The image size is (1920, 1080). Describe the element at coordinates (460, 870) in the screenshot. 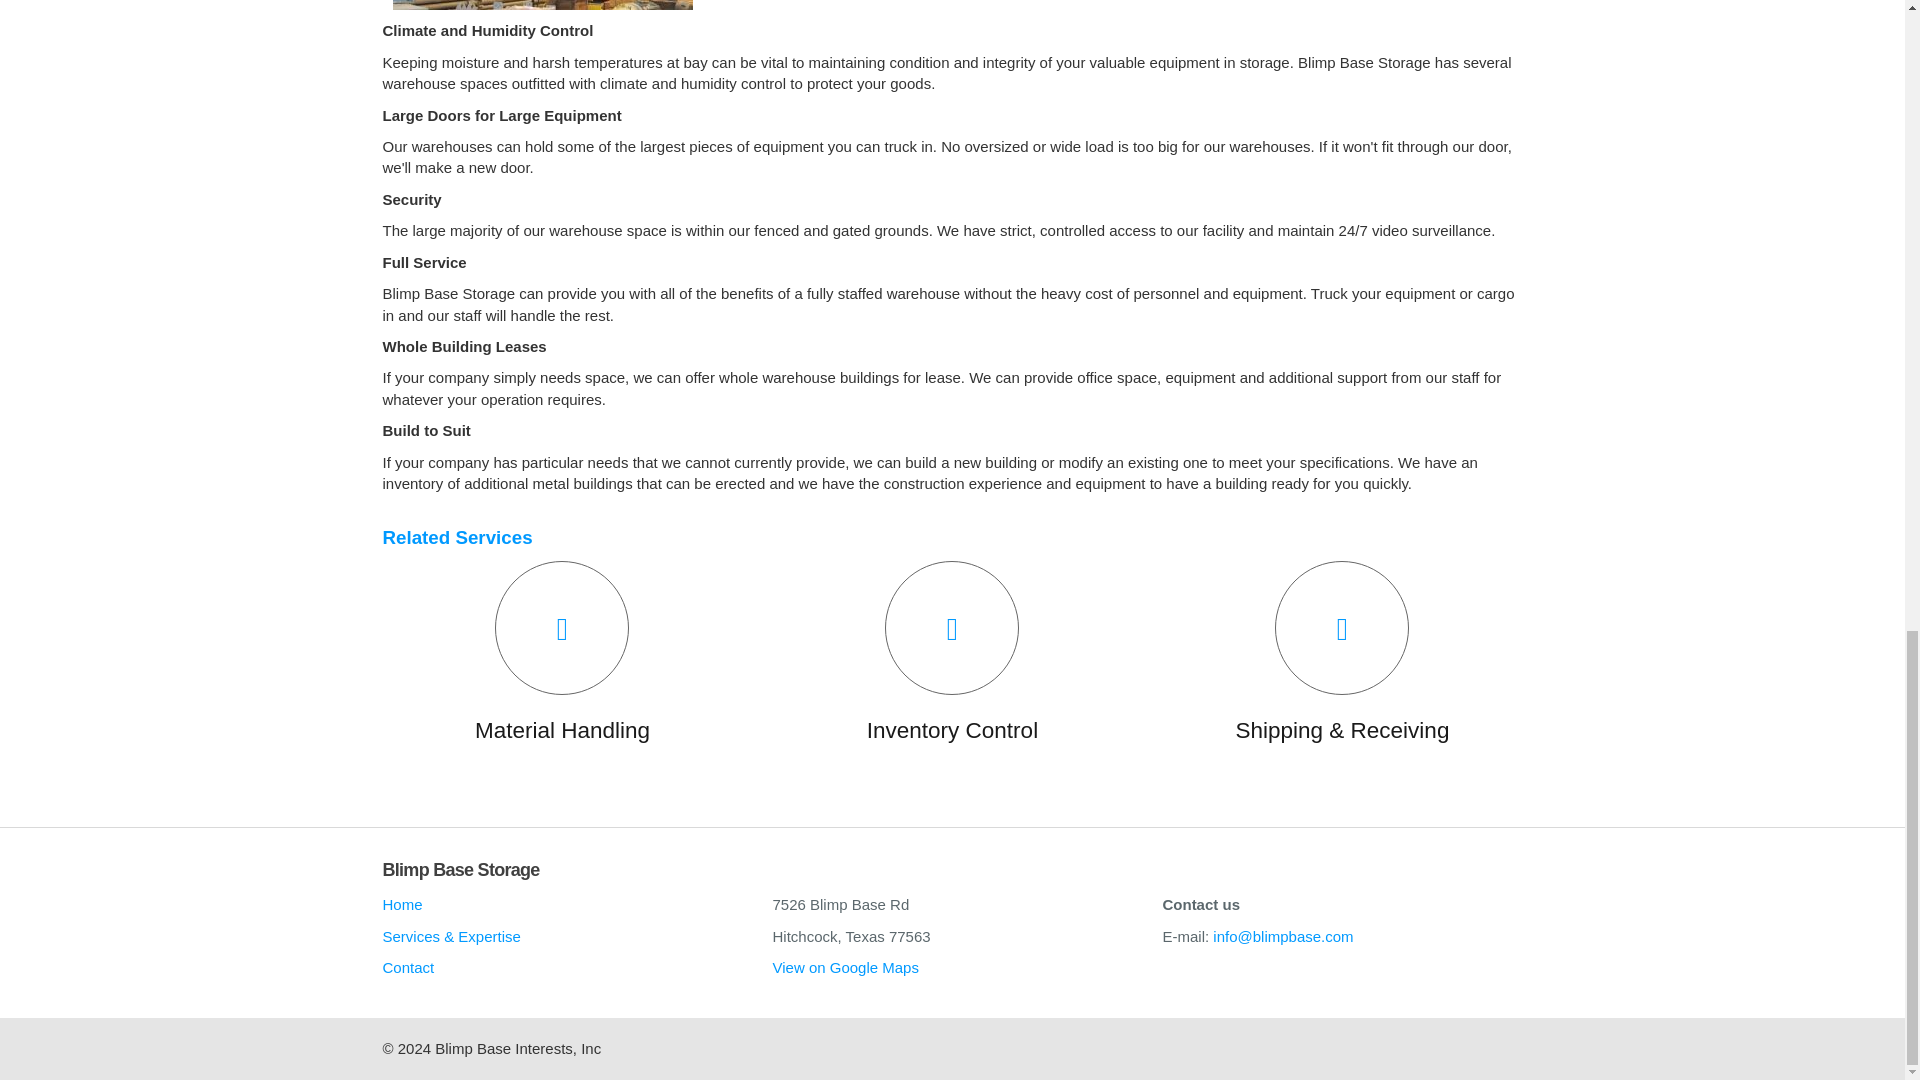

I see `Blimp Base Storage` at that location.